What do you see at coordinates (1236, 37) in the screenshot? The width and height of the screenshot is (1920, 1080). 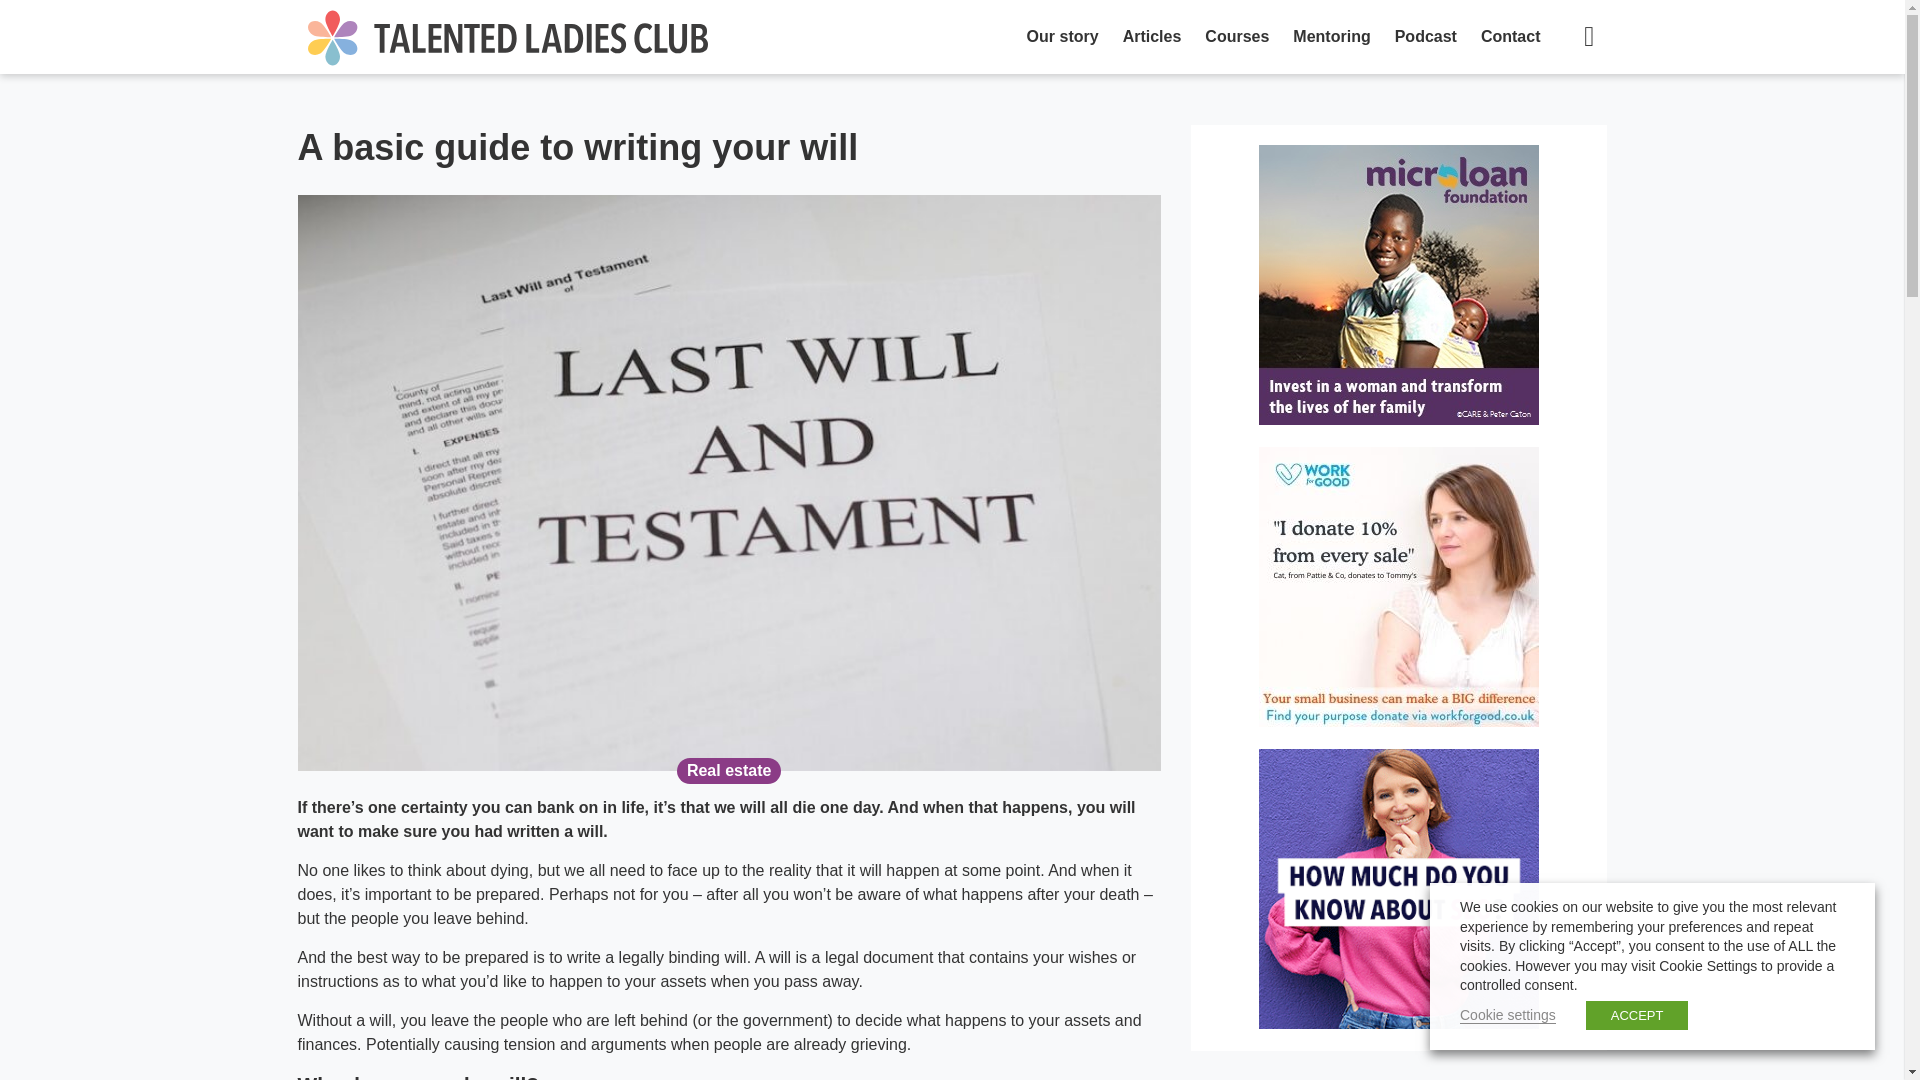 I see `Courses` at bounding box center [1236, 37].